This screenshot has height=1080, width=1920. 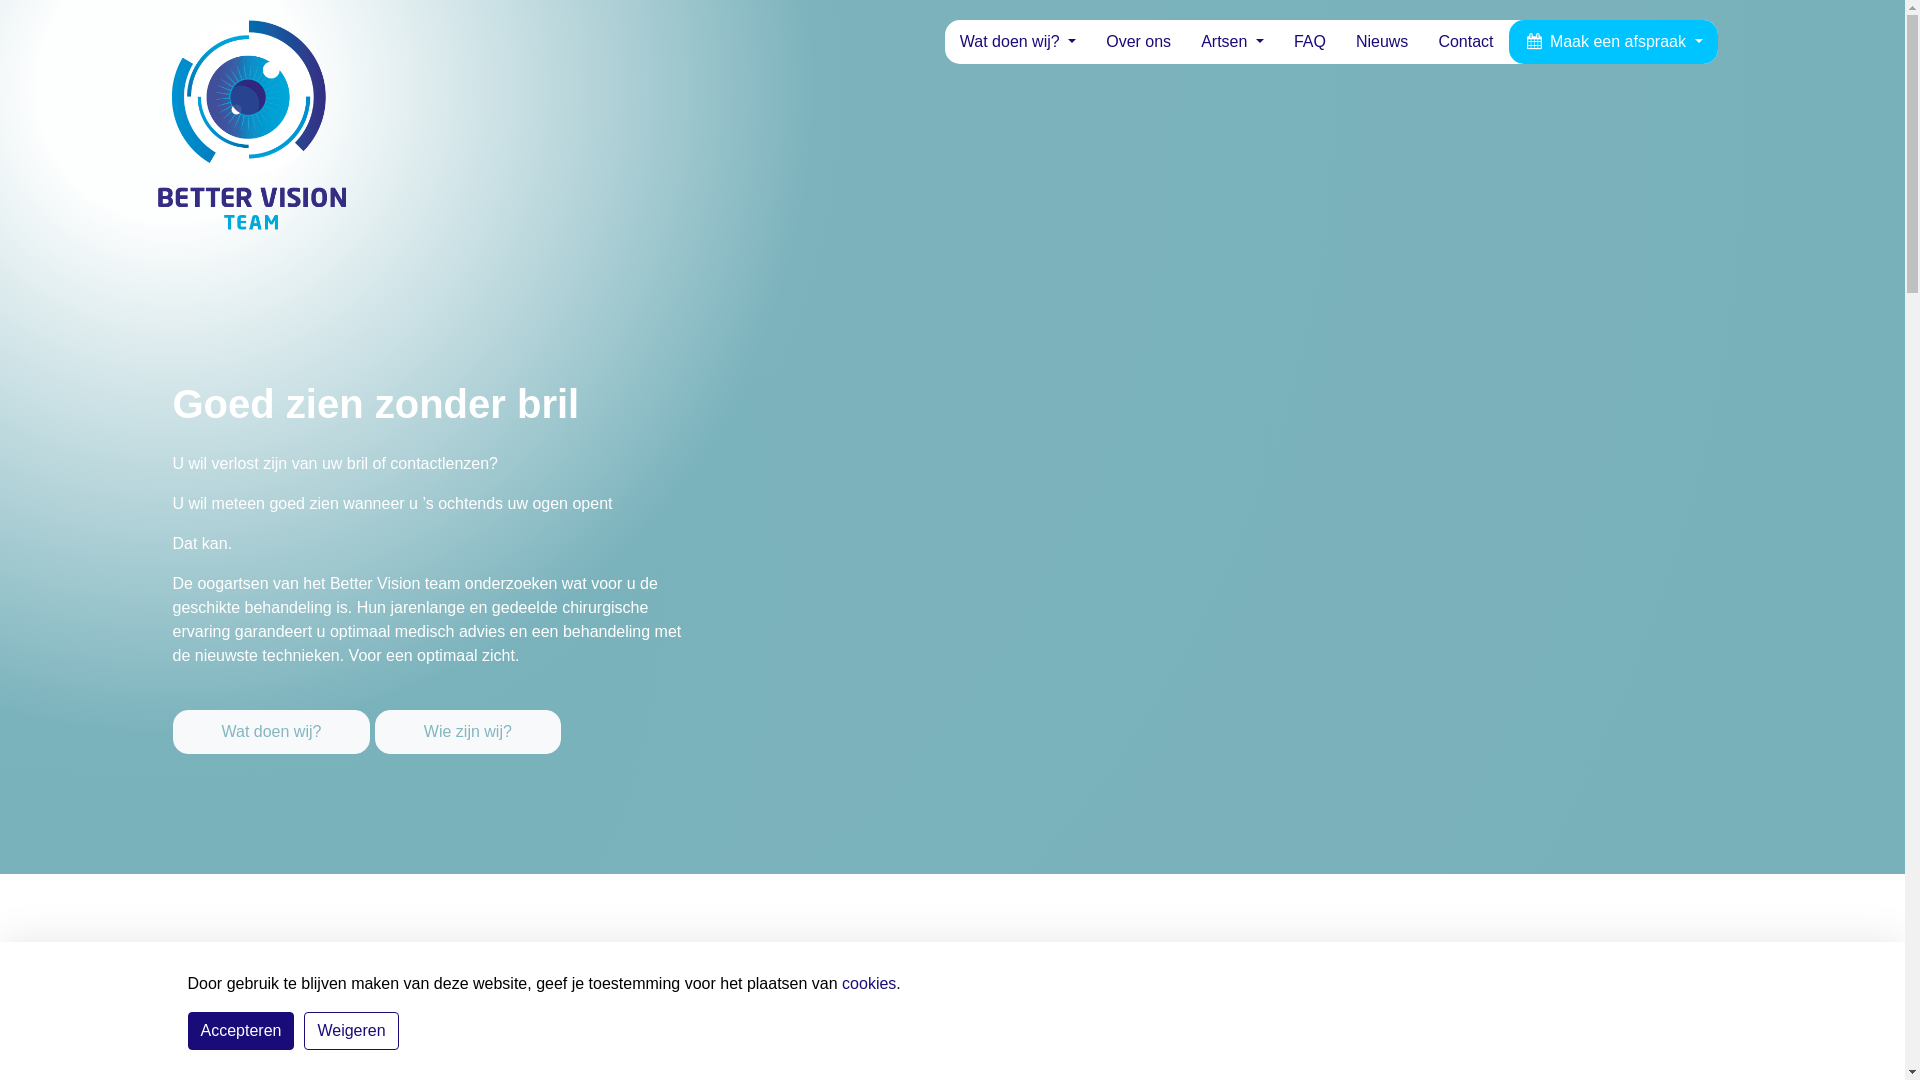 I want to click on Accepteren, so click(x=242, y=1031).